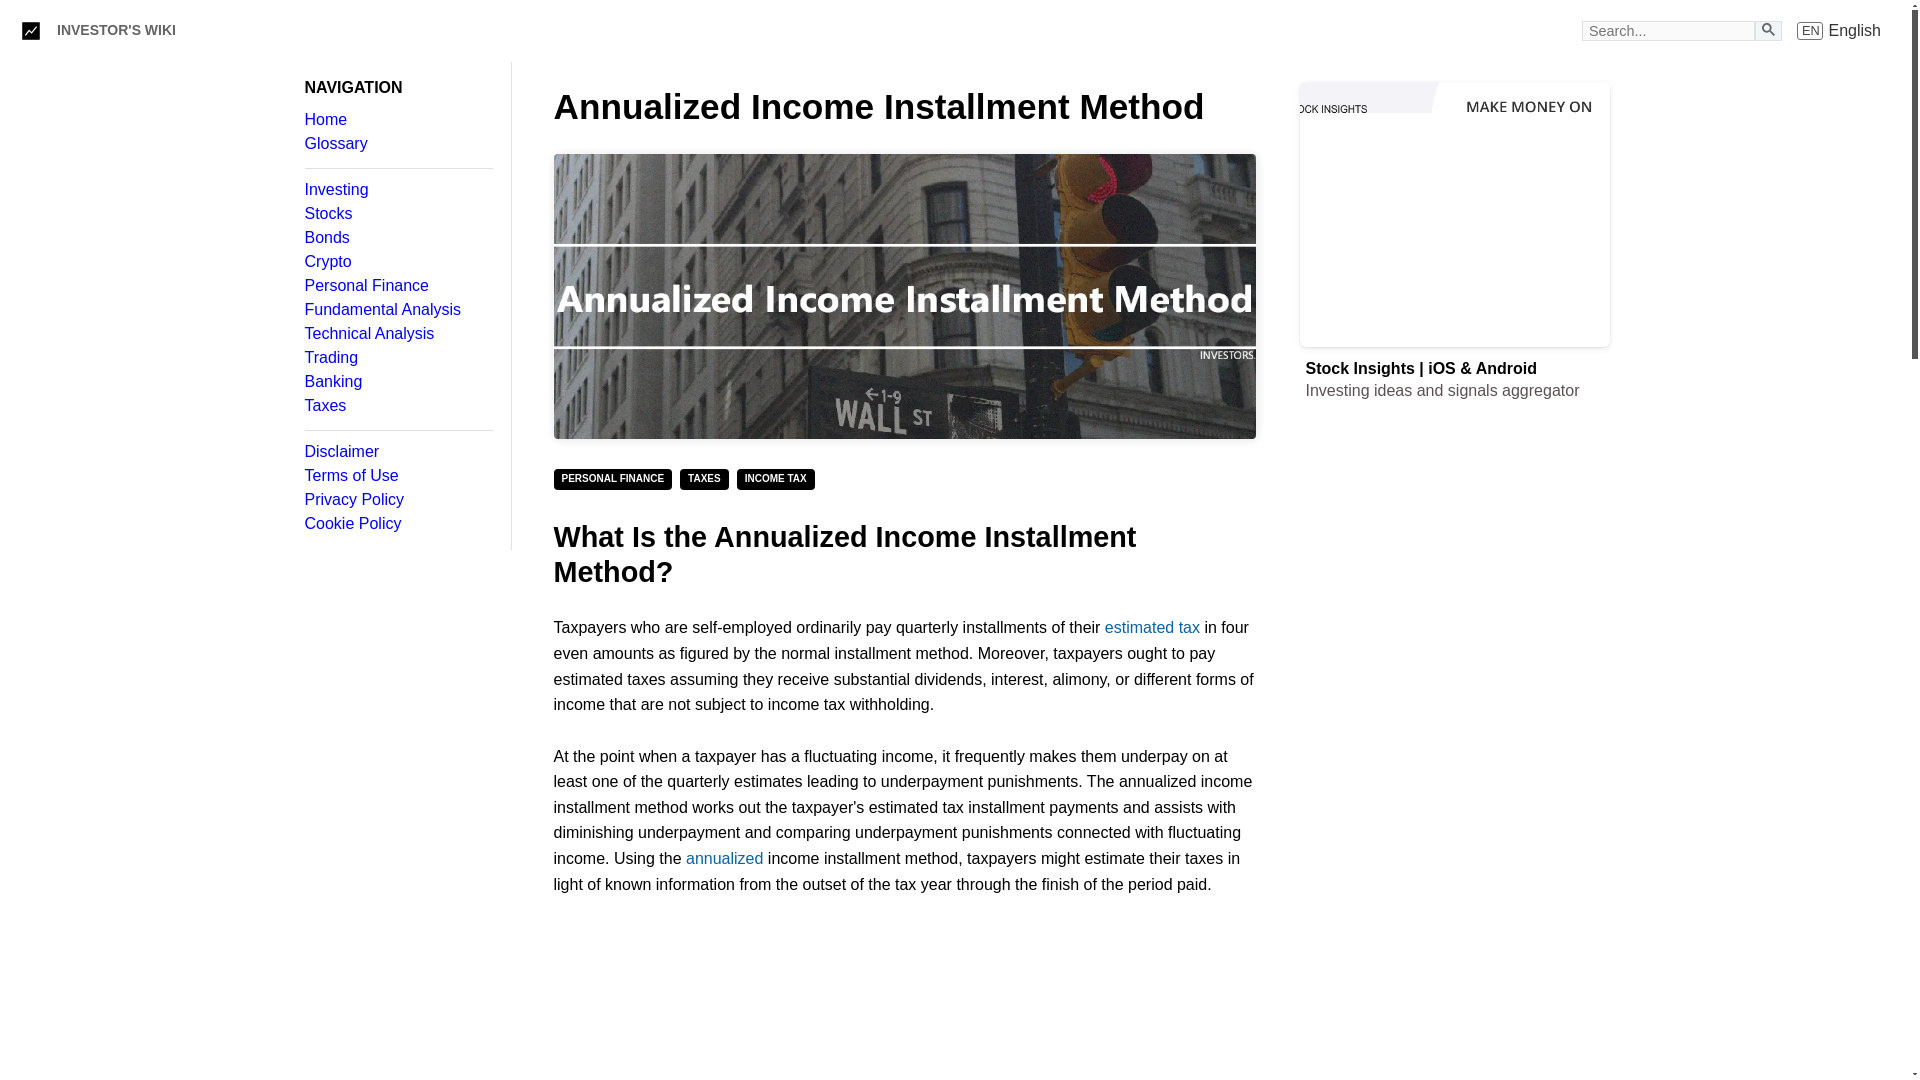  What do you see at coordinates (397, 285) in the screenshot?
I see `Personal Finance` at bounding box center [397, 285].